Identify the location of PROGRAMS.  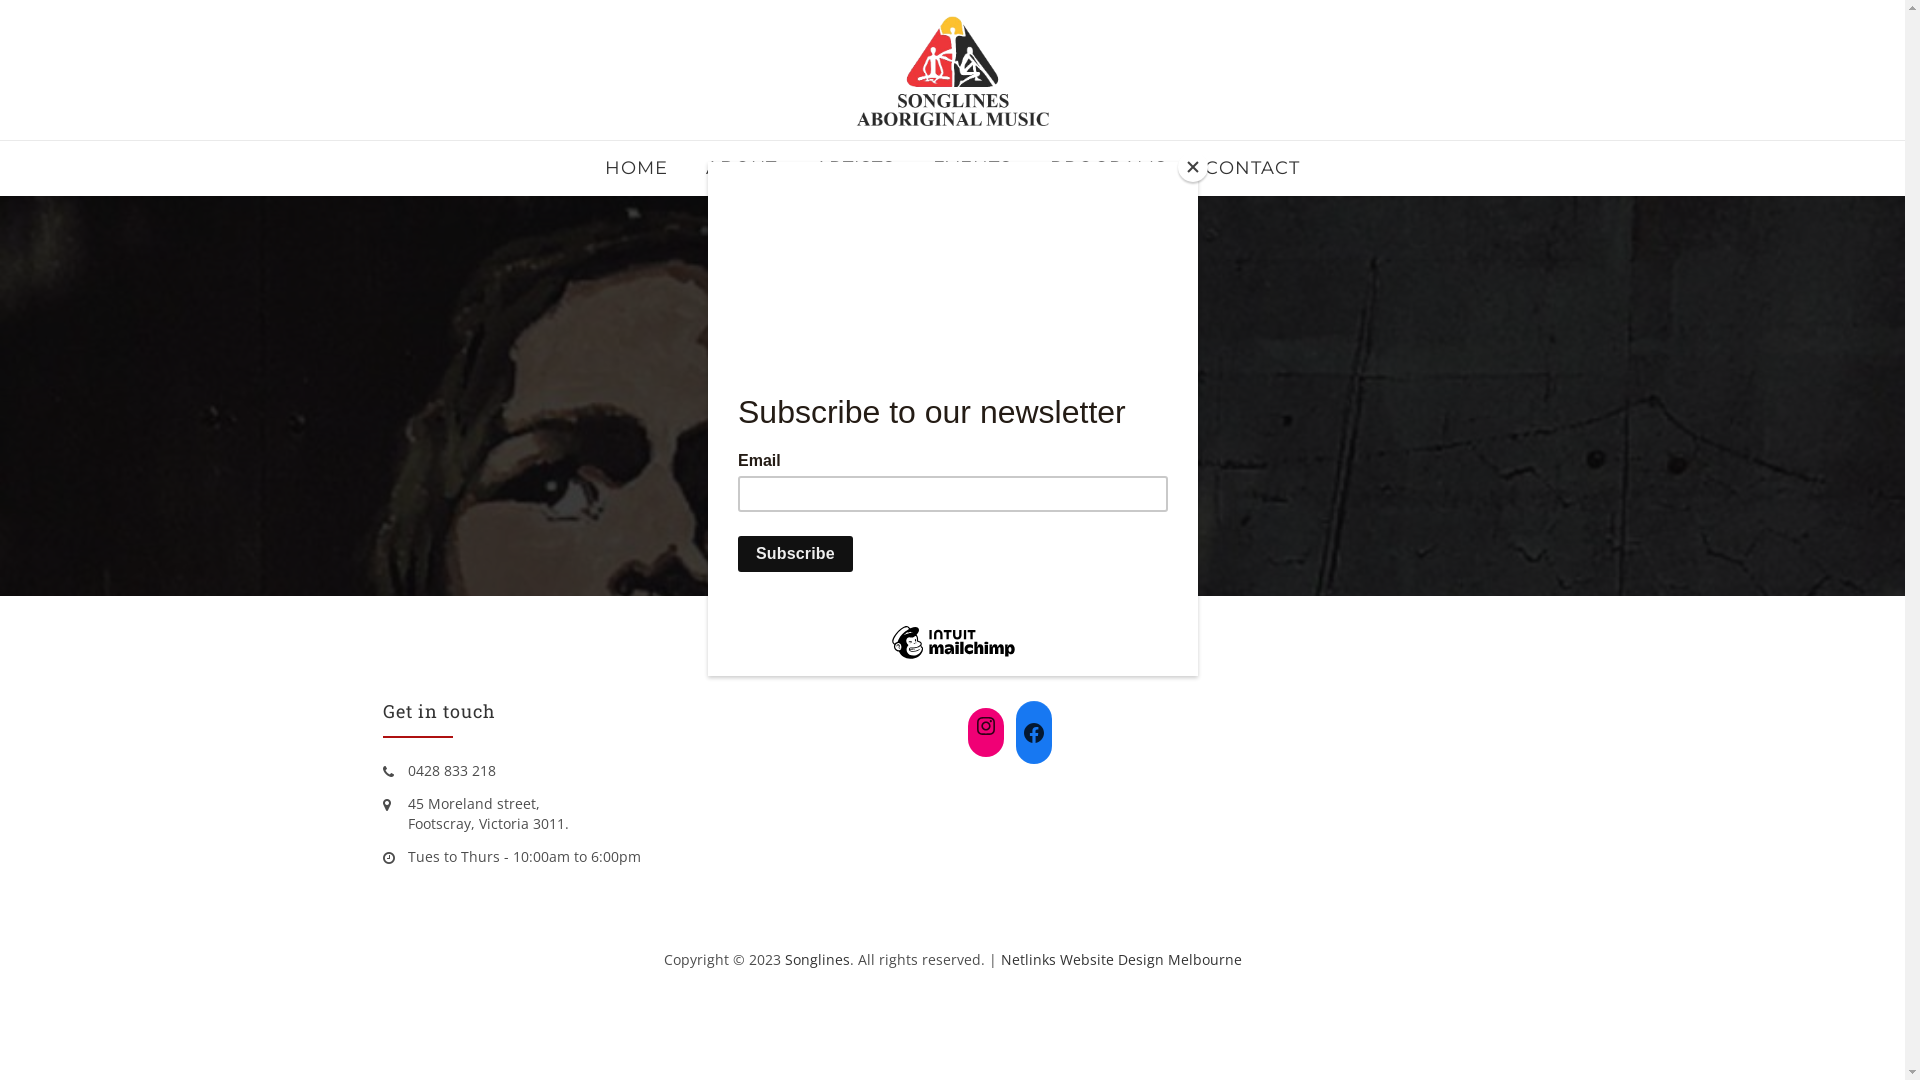
(1108, 168).